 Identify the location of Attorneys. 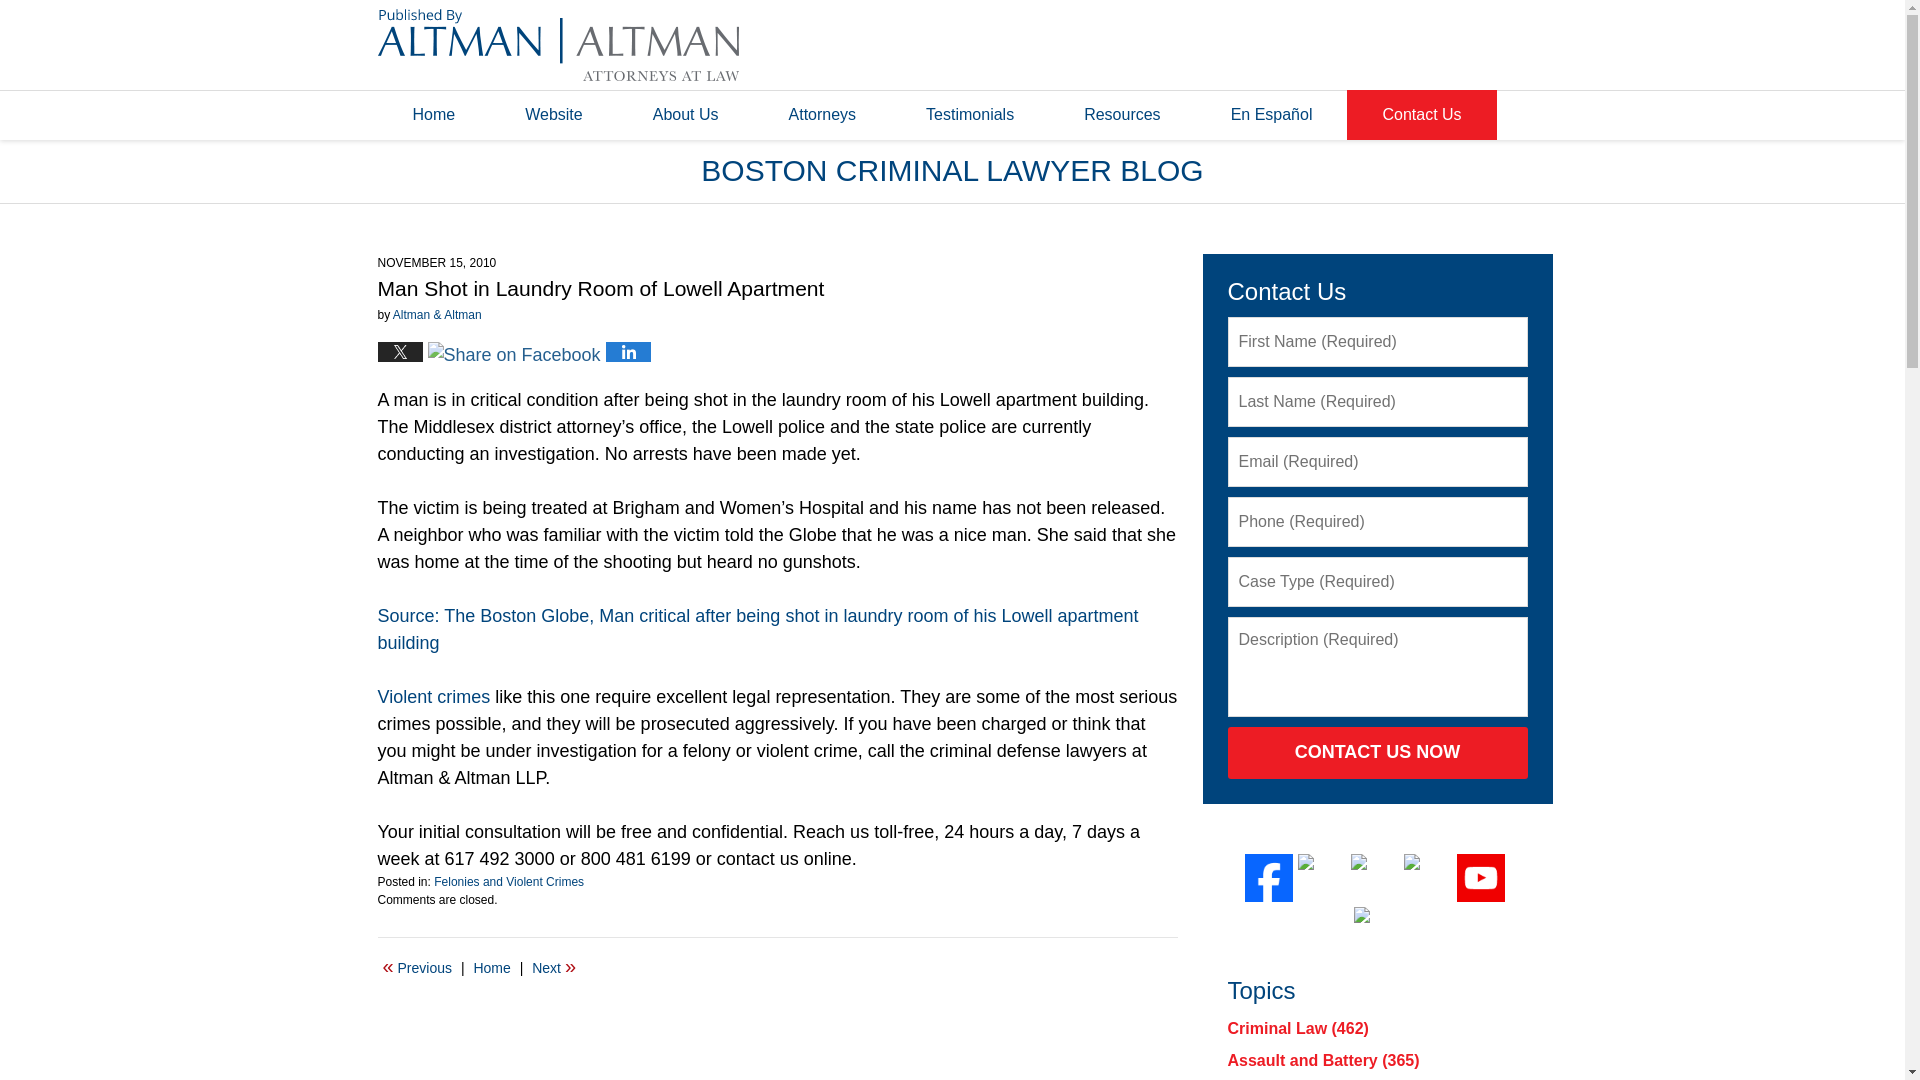
(823, 114).